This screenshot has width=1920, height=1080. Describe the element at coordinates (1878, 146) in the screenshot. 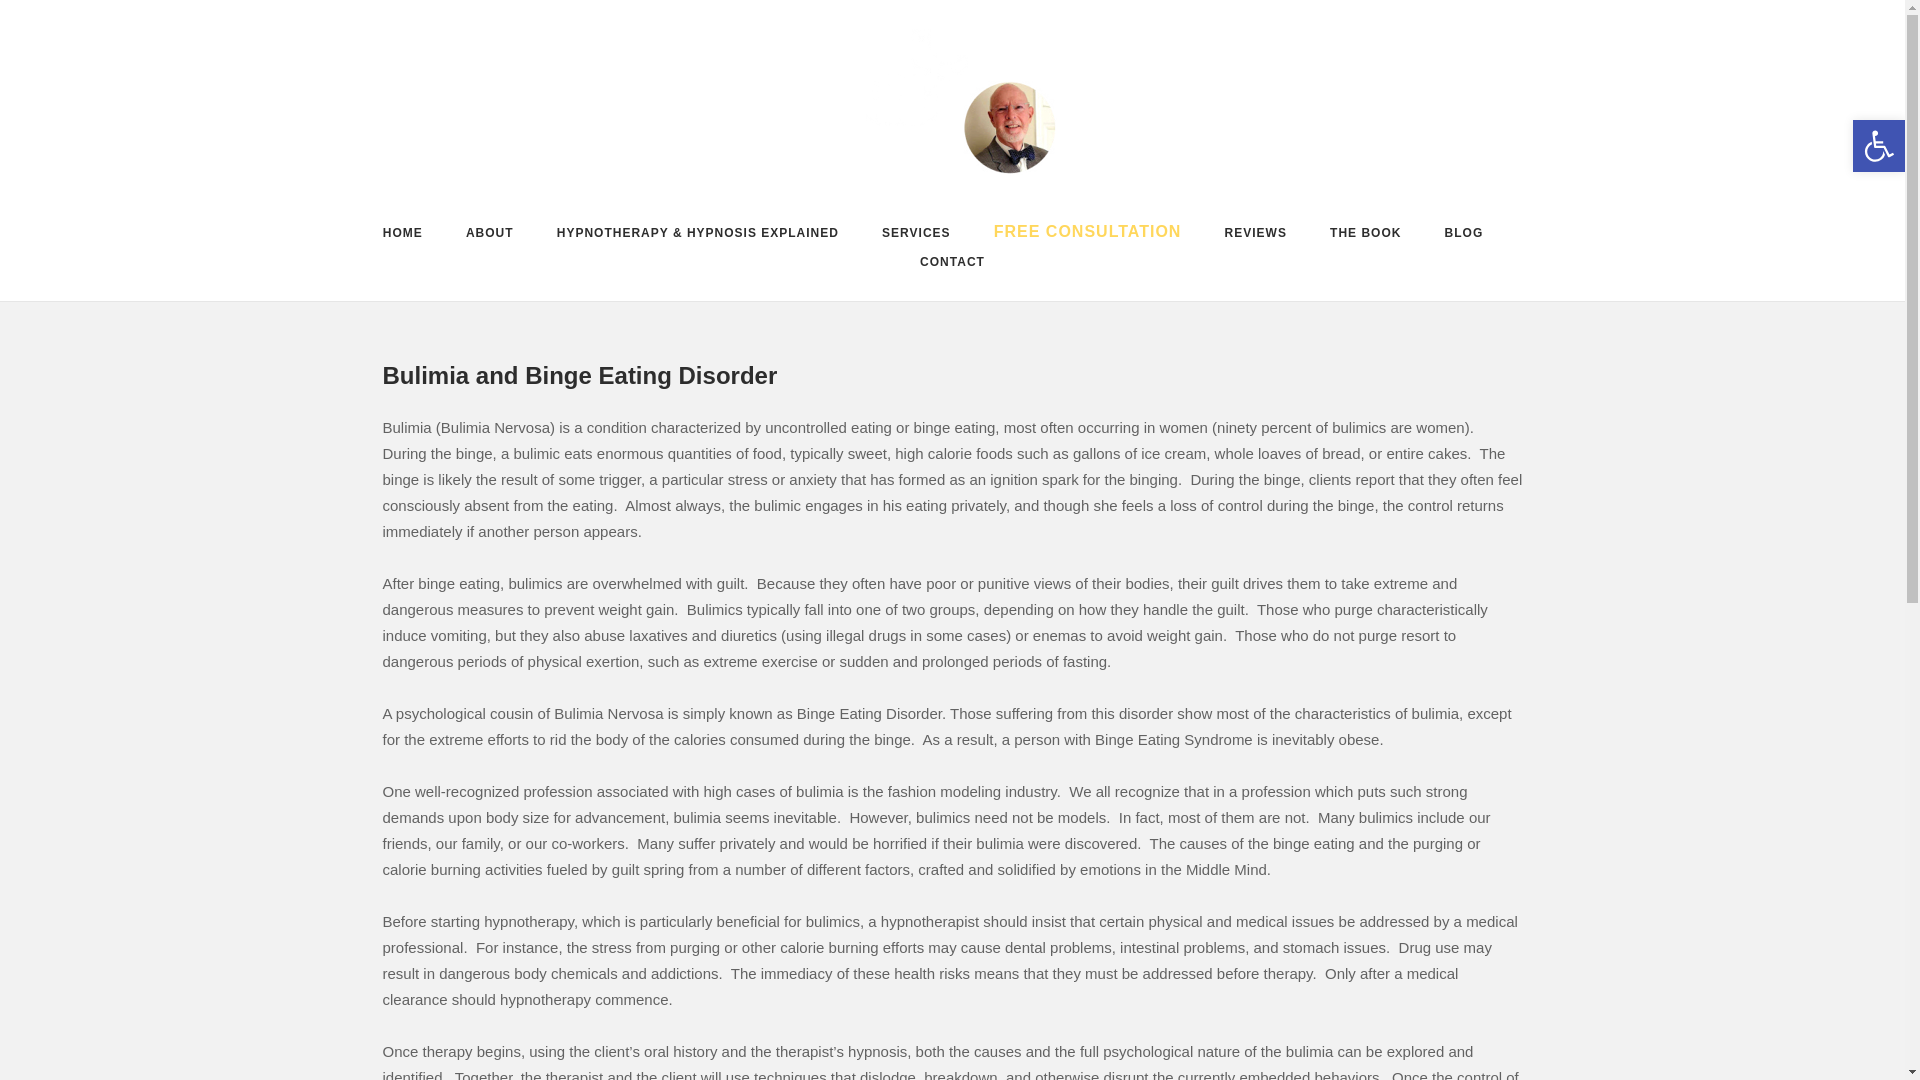

I see `Accessibility Tools` at that location.